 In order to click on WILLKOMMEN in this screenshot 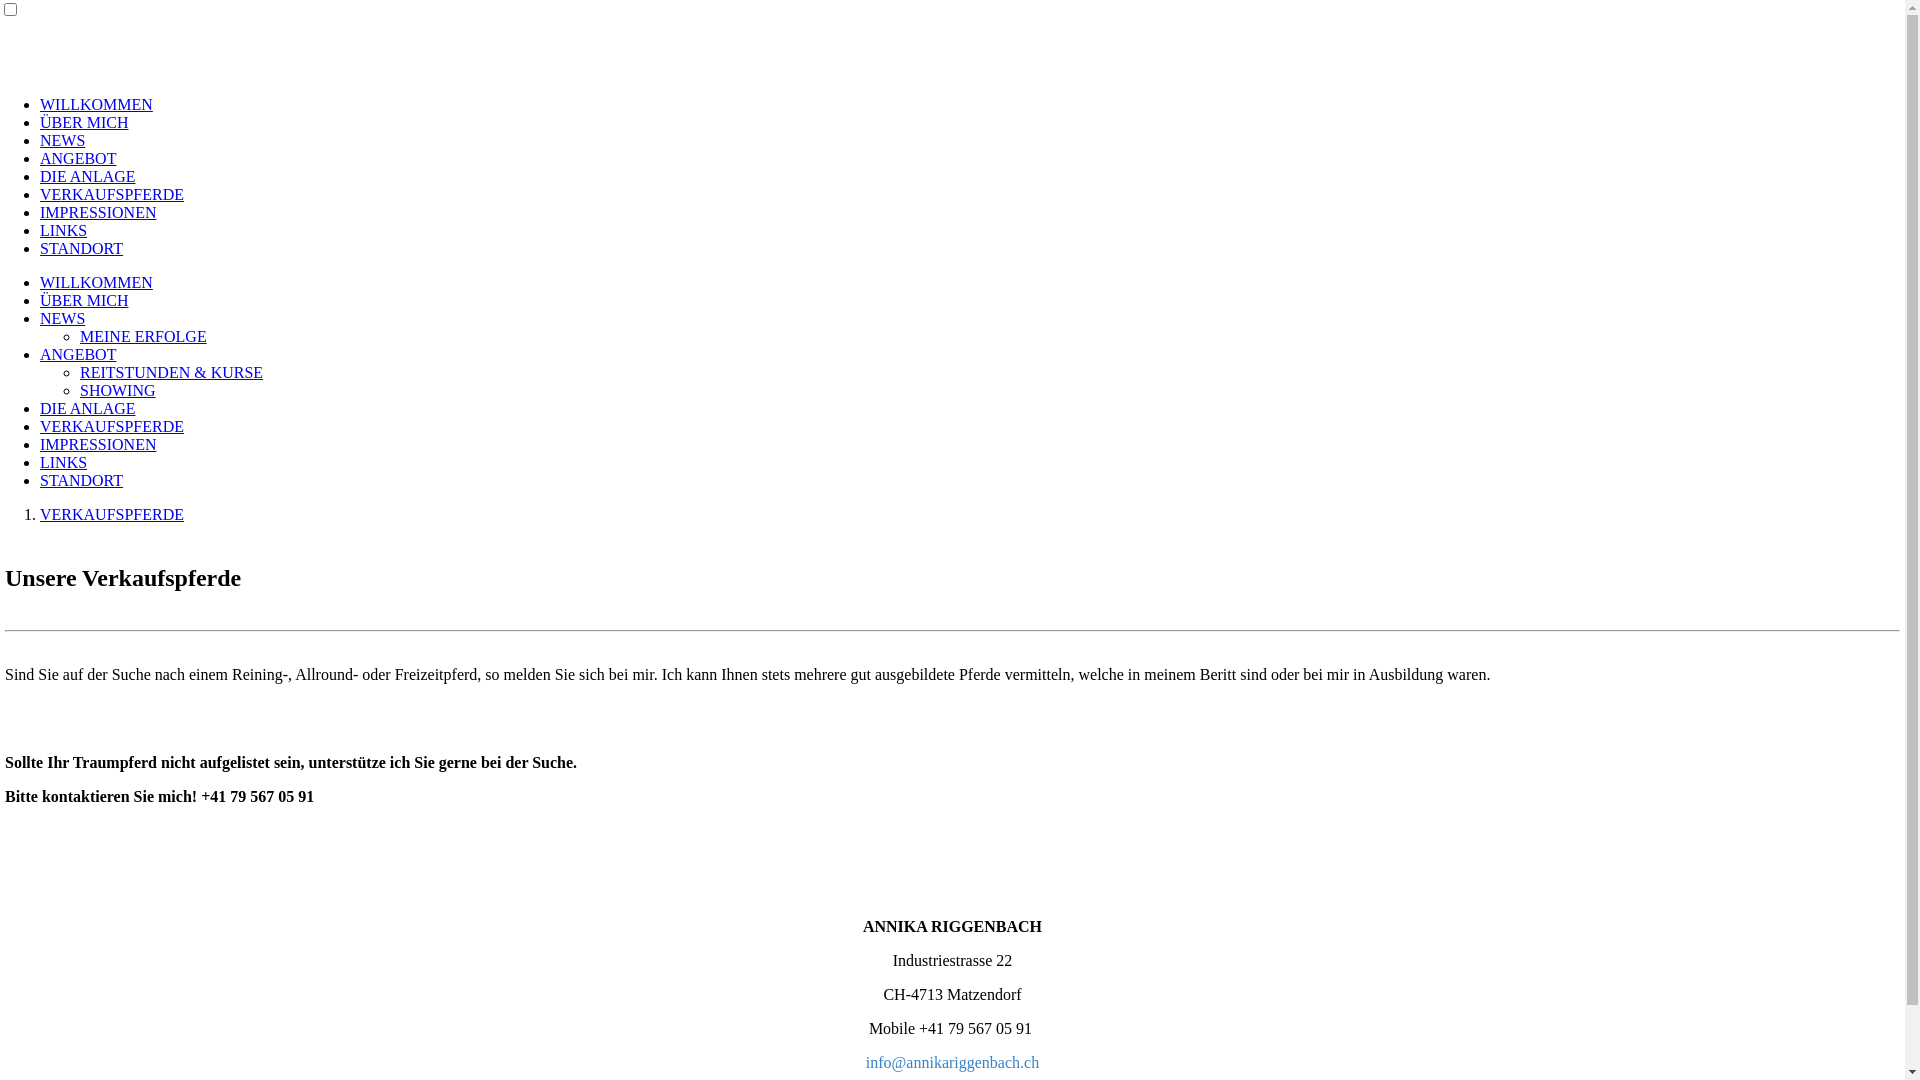, I will do `click(96, 282)`.